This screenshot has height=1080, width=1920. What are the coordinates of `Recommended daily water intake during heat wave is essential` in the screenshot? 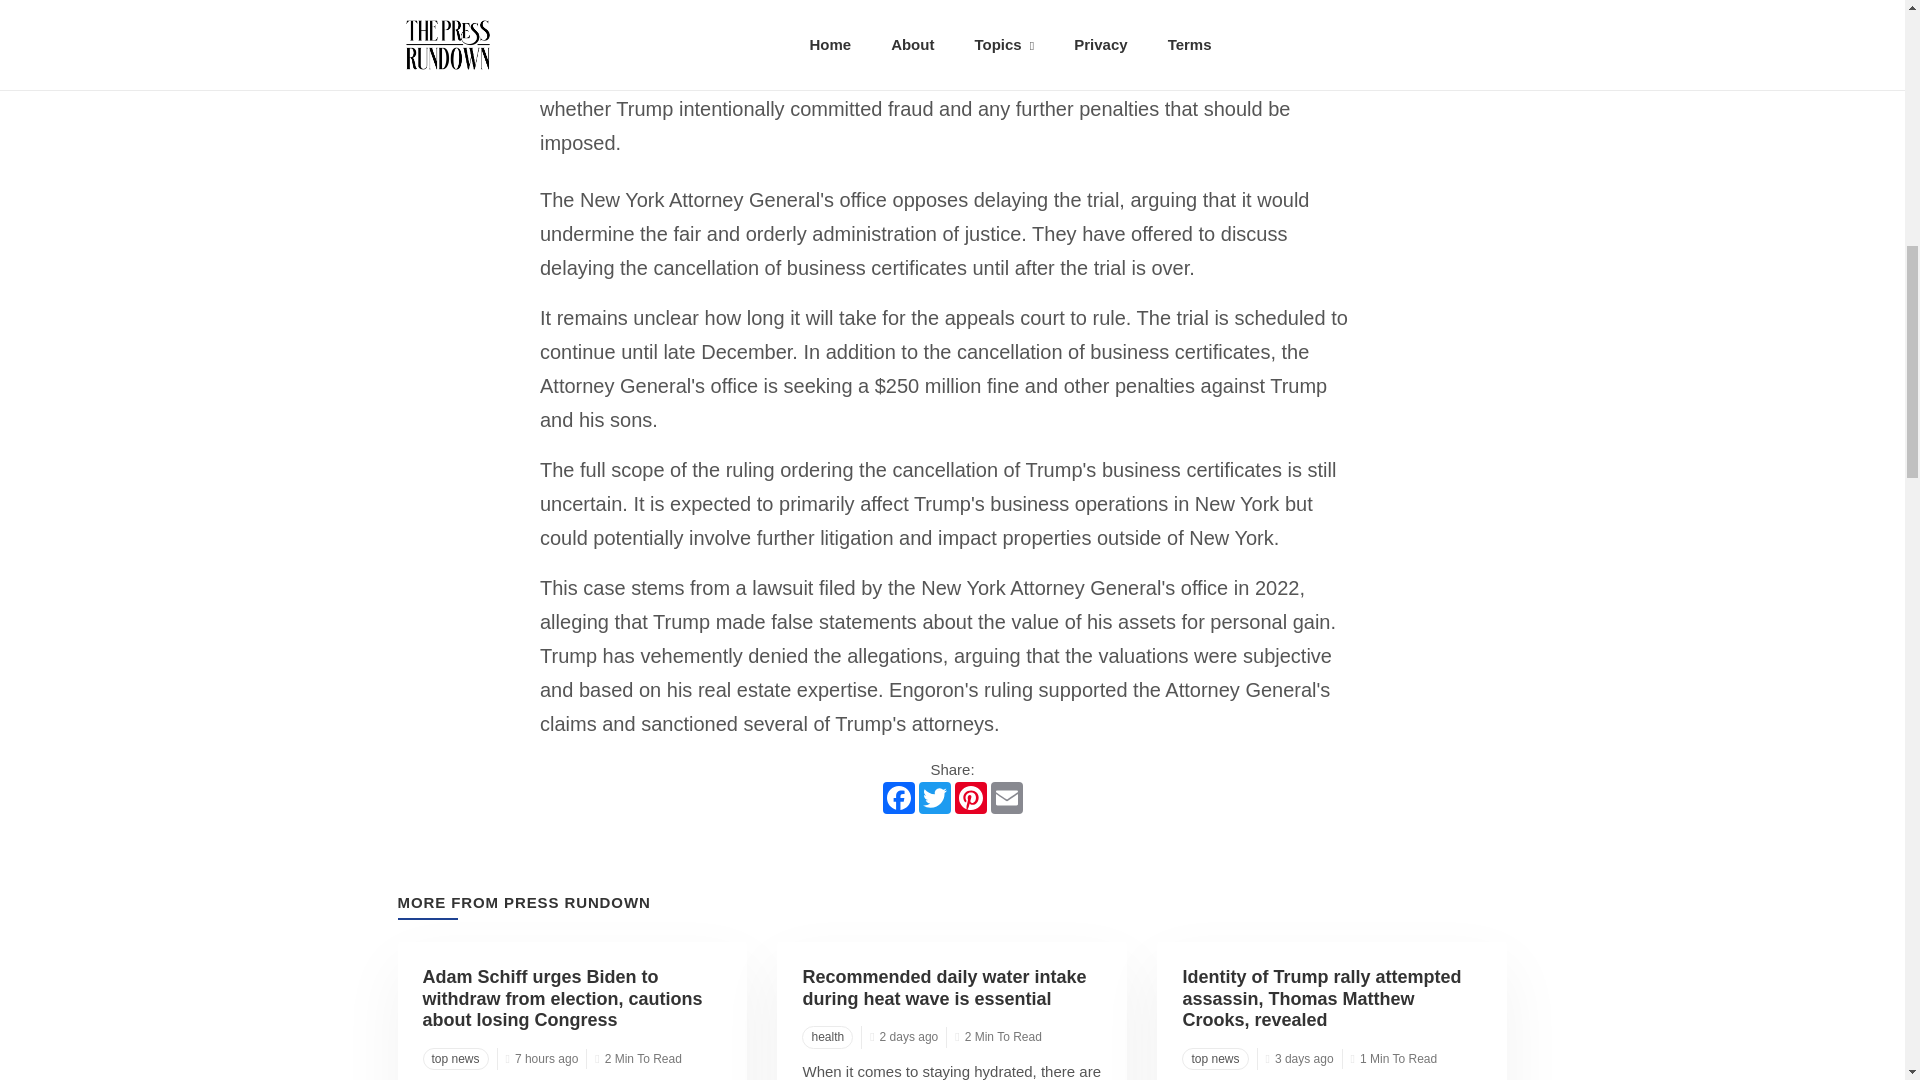 It's located at (944, 987).